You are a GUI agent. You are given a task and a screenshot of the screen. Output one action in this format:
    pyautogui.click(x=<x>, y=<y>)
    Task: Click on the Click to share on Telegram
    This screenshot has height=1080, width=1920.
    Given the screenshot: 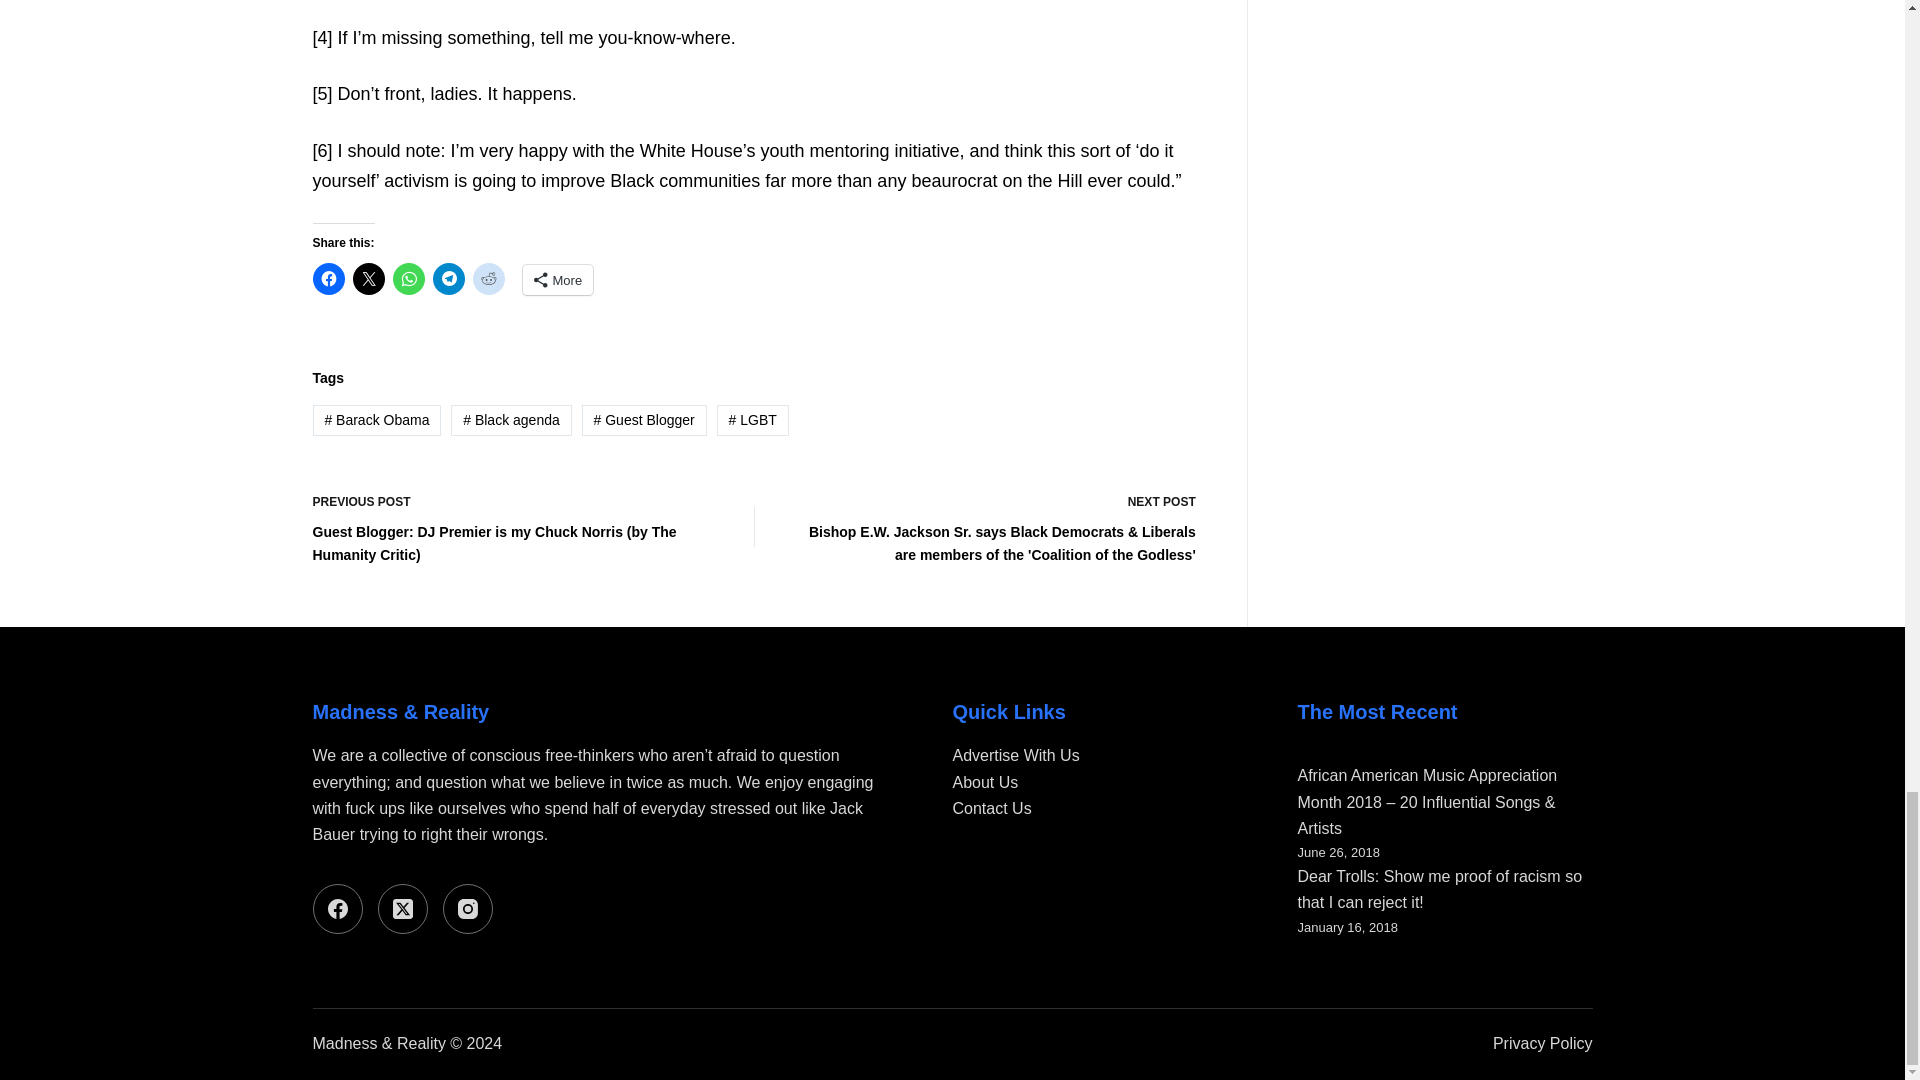 What is the action you would take?
    pyautogui.click(x=448, y=278)
    